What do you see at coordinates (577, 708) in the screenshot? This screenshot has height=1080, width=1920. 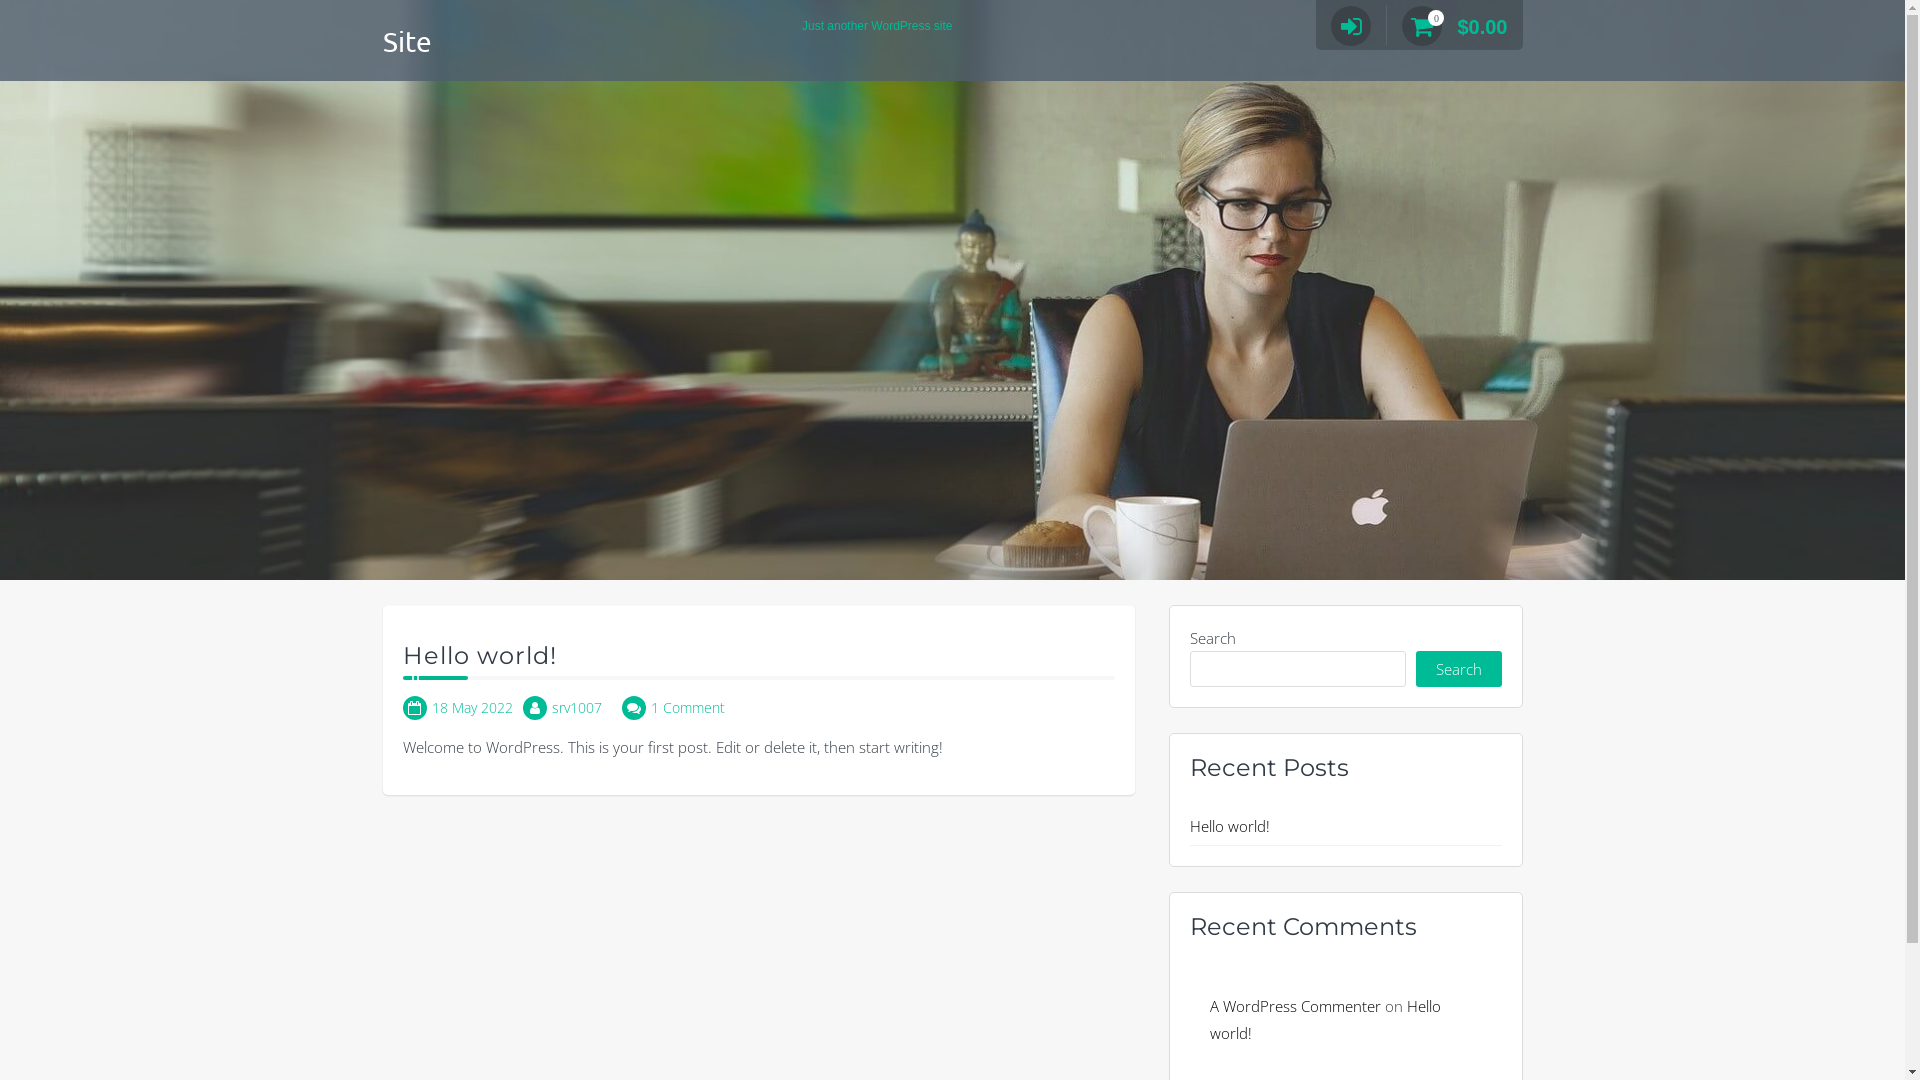 I see `srv1007` at bounding box center [577, 708].